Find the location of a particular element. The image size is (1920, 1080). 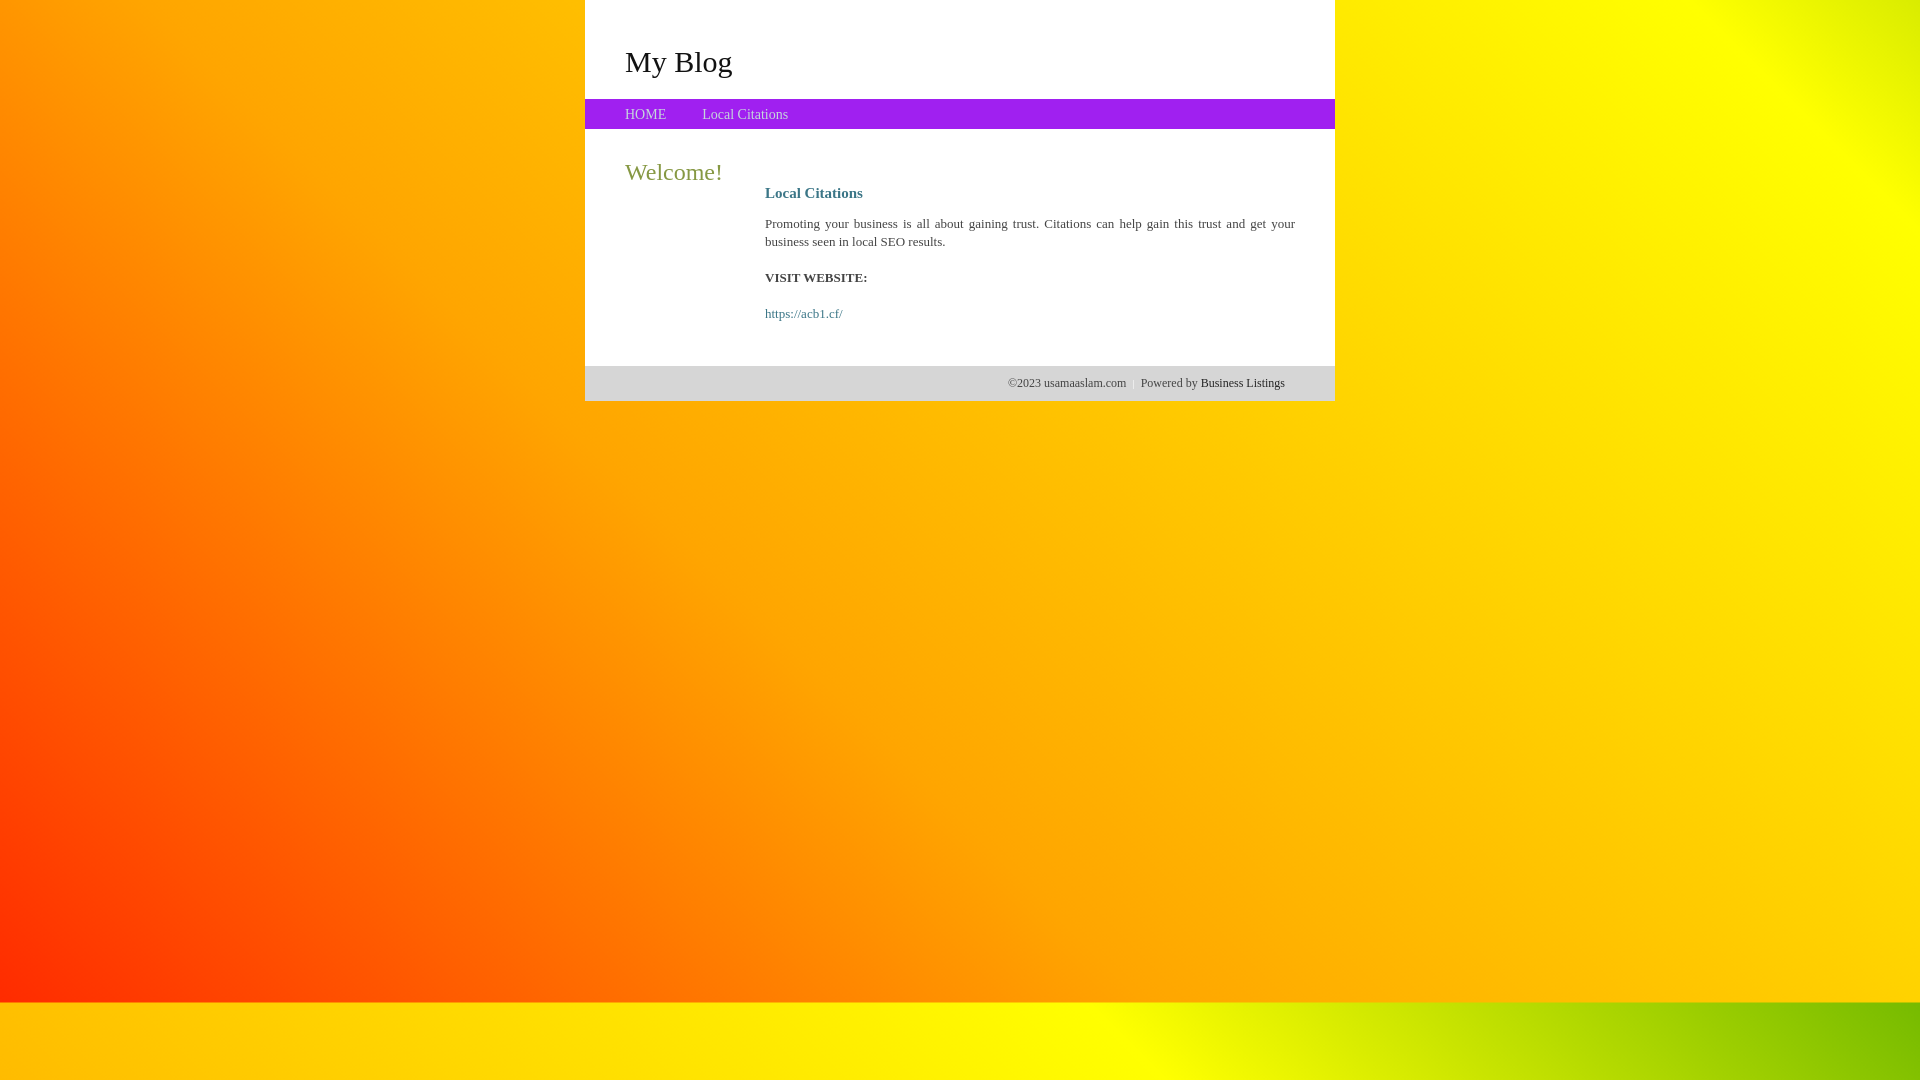

https://acb1.cf/ is located at coordinates (804, 314).